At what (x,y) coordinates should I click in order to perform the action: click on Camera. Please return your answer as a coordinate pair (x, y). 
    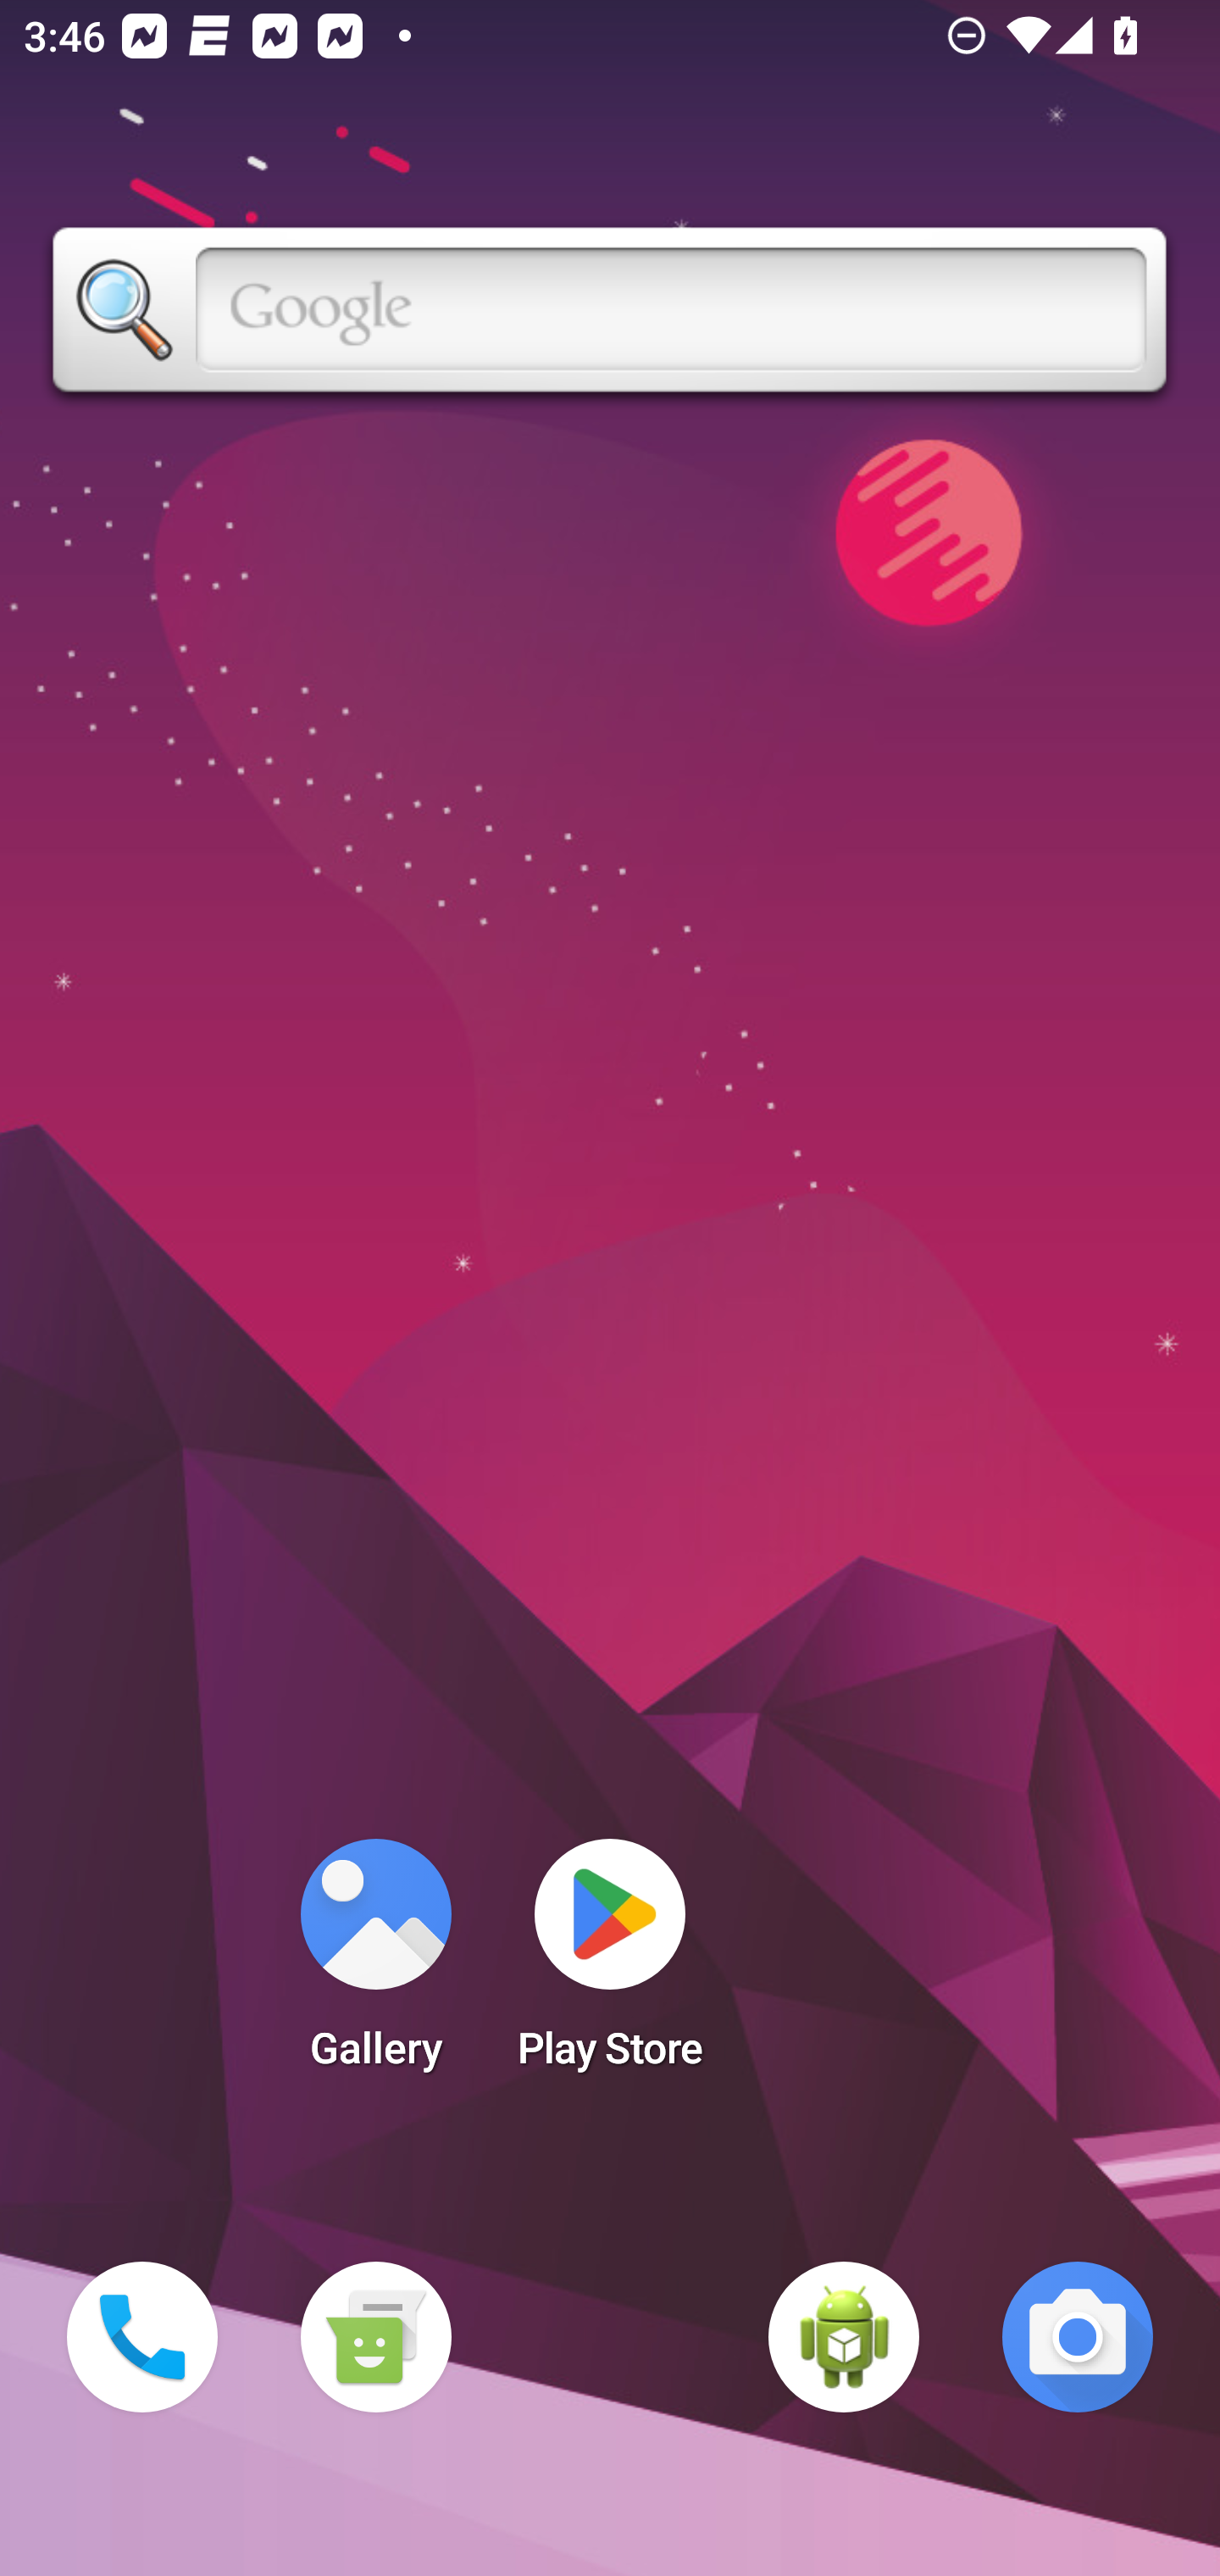
    Looking at the image, I should click on (1078, 2337).